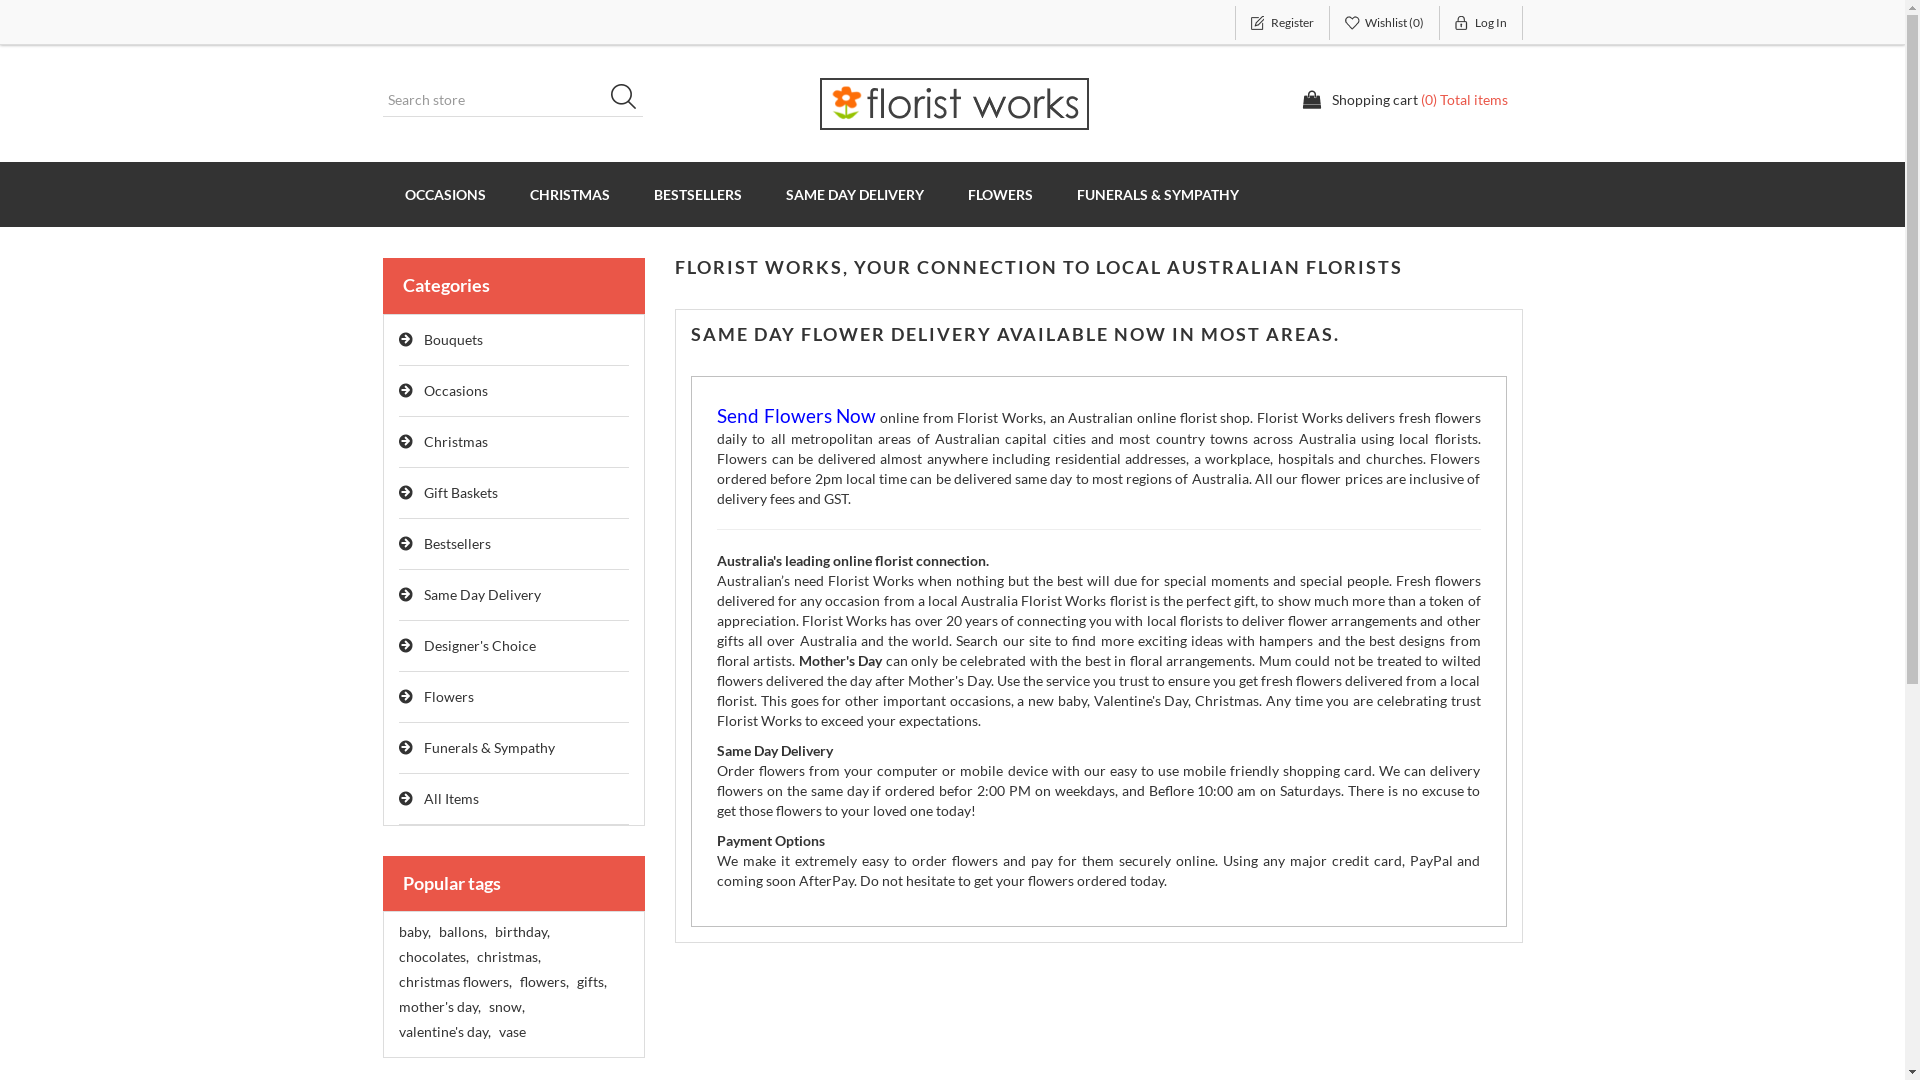 This screenshot has width=1920, height=1080. Describe the element at coordinates (506, 1007) in the screenshot. I see `snow,` at that location.